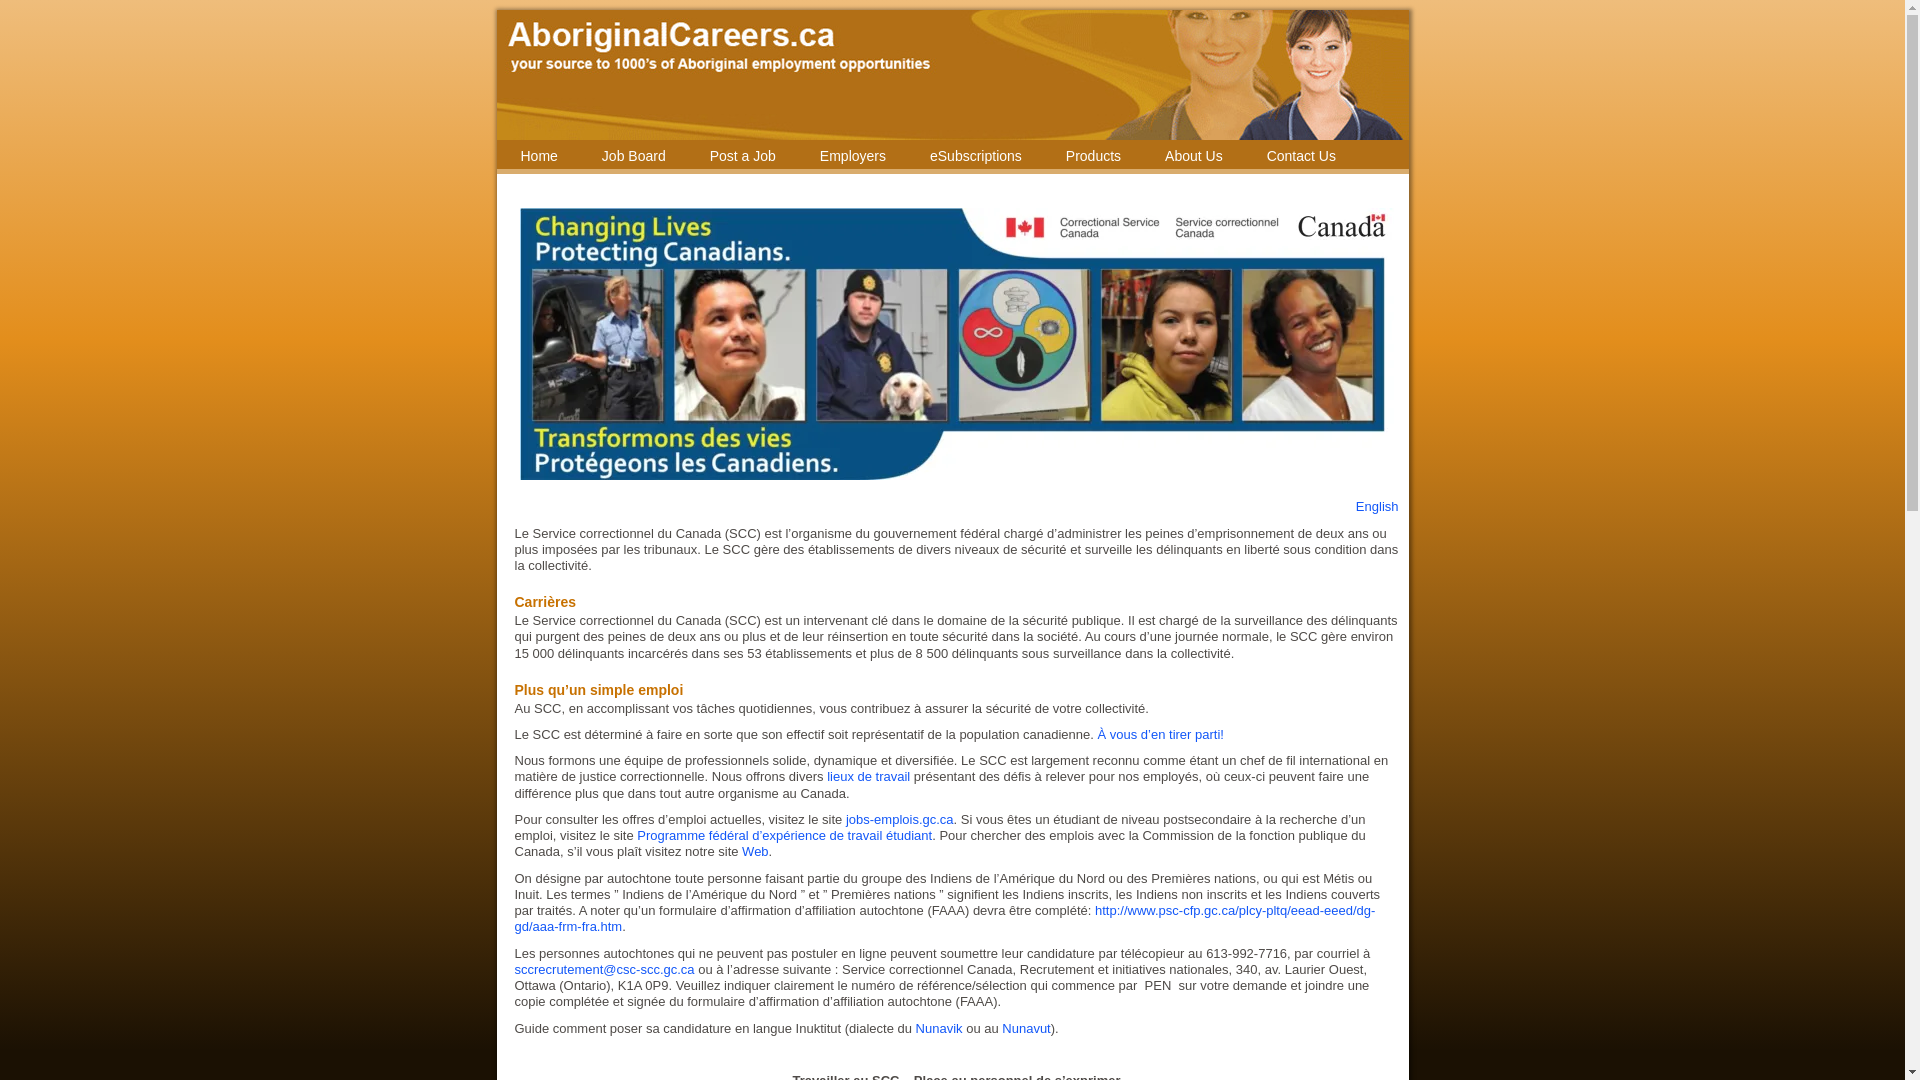 This screenshot has height=1080, width=1920. Describe the element at coordinates (868, 776) in the screenshot. I see `lieux de travail` at that location.